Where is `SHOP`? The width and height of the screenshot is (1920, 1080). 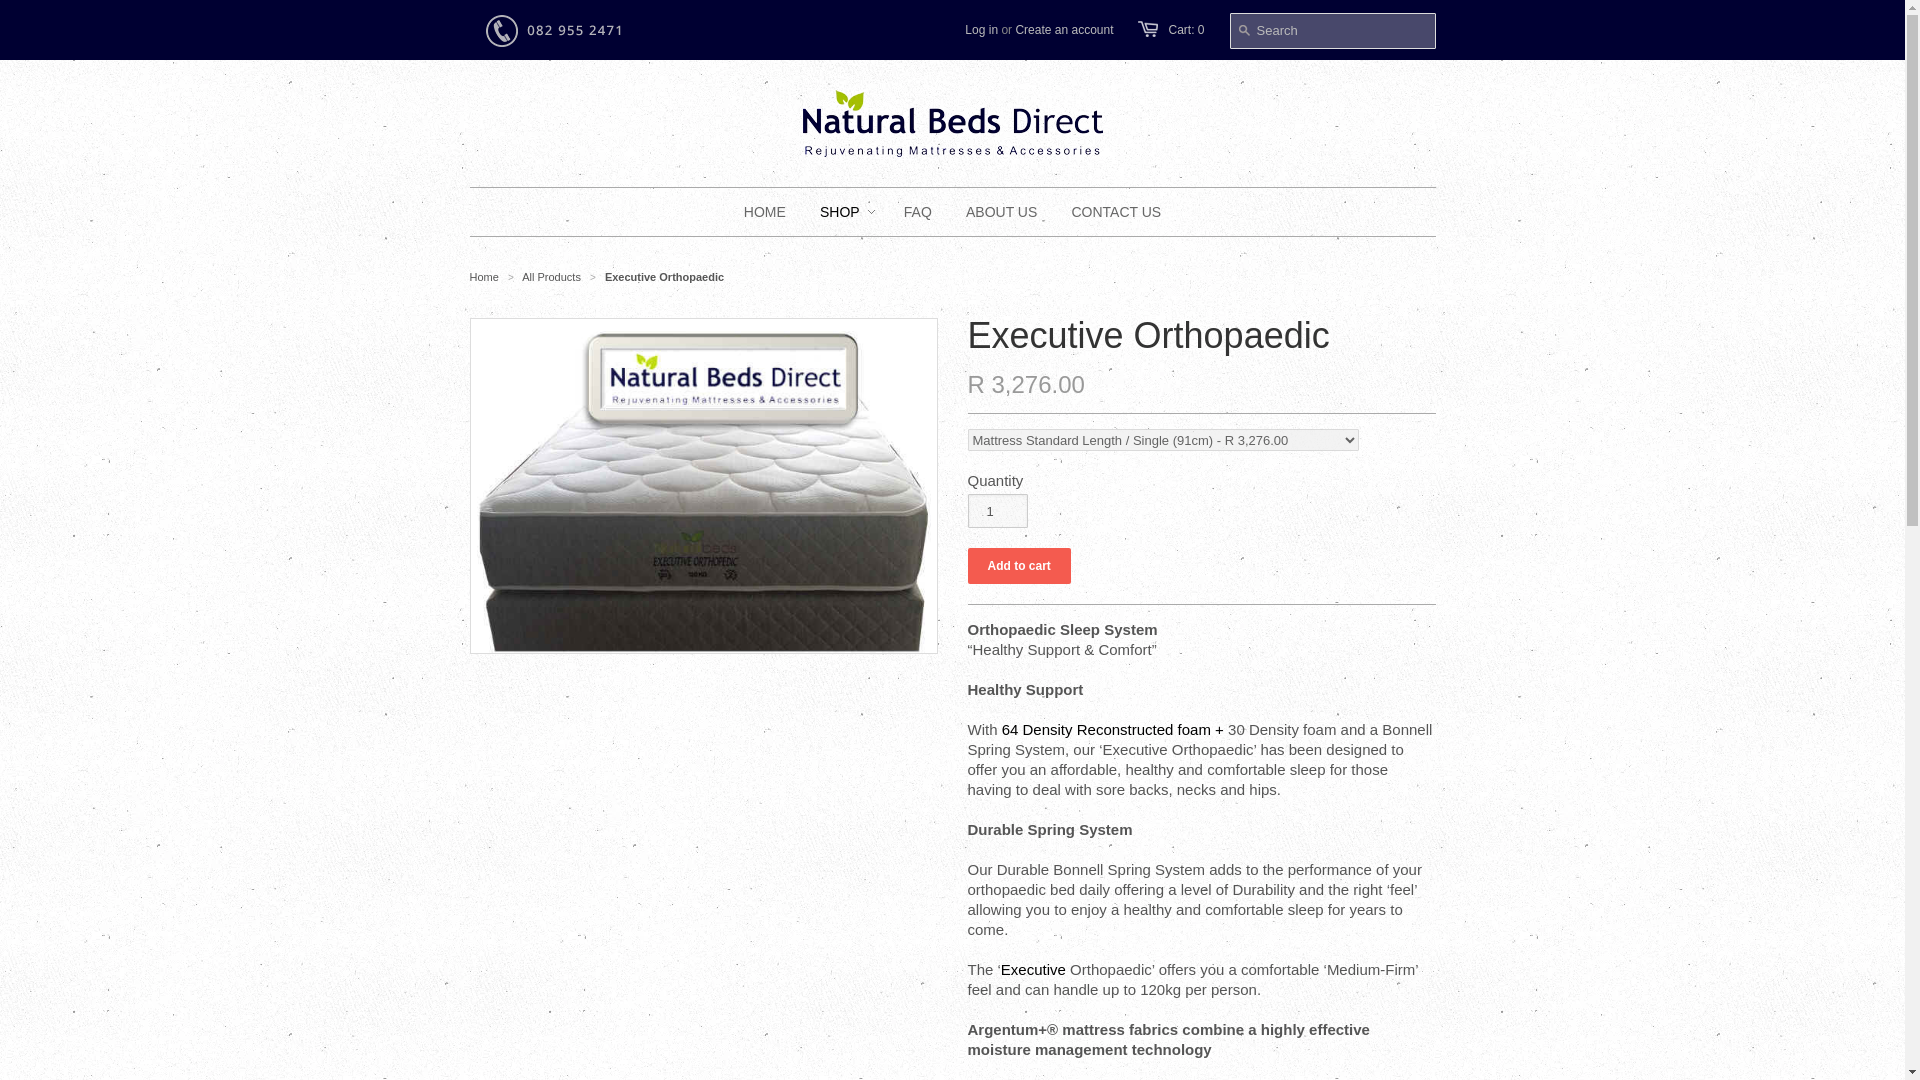
SHOP is located at coordinates (840, 212).